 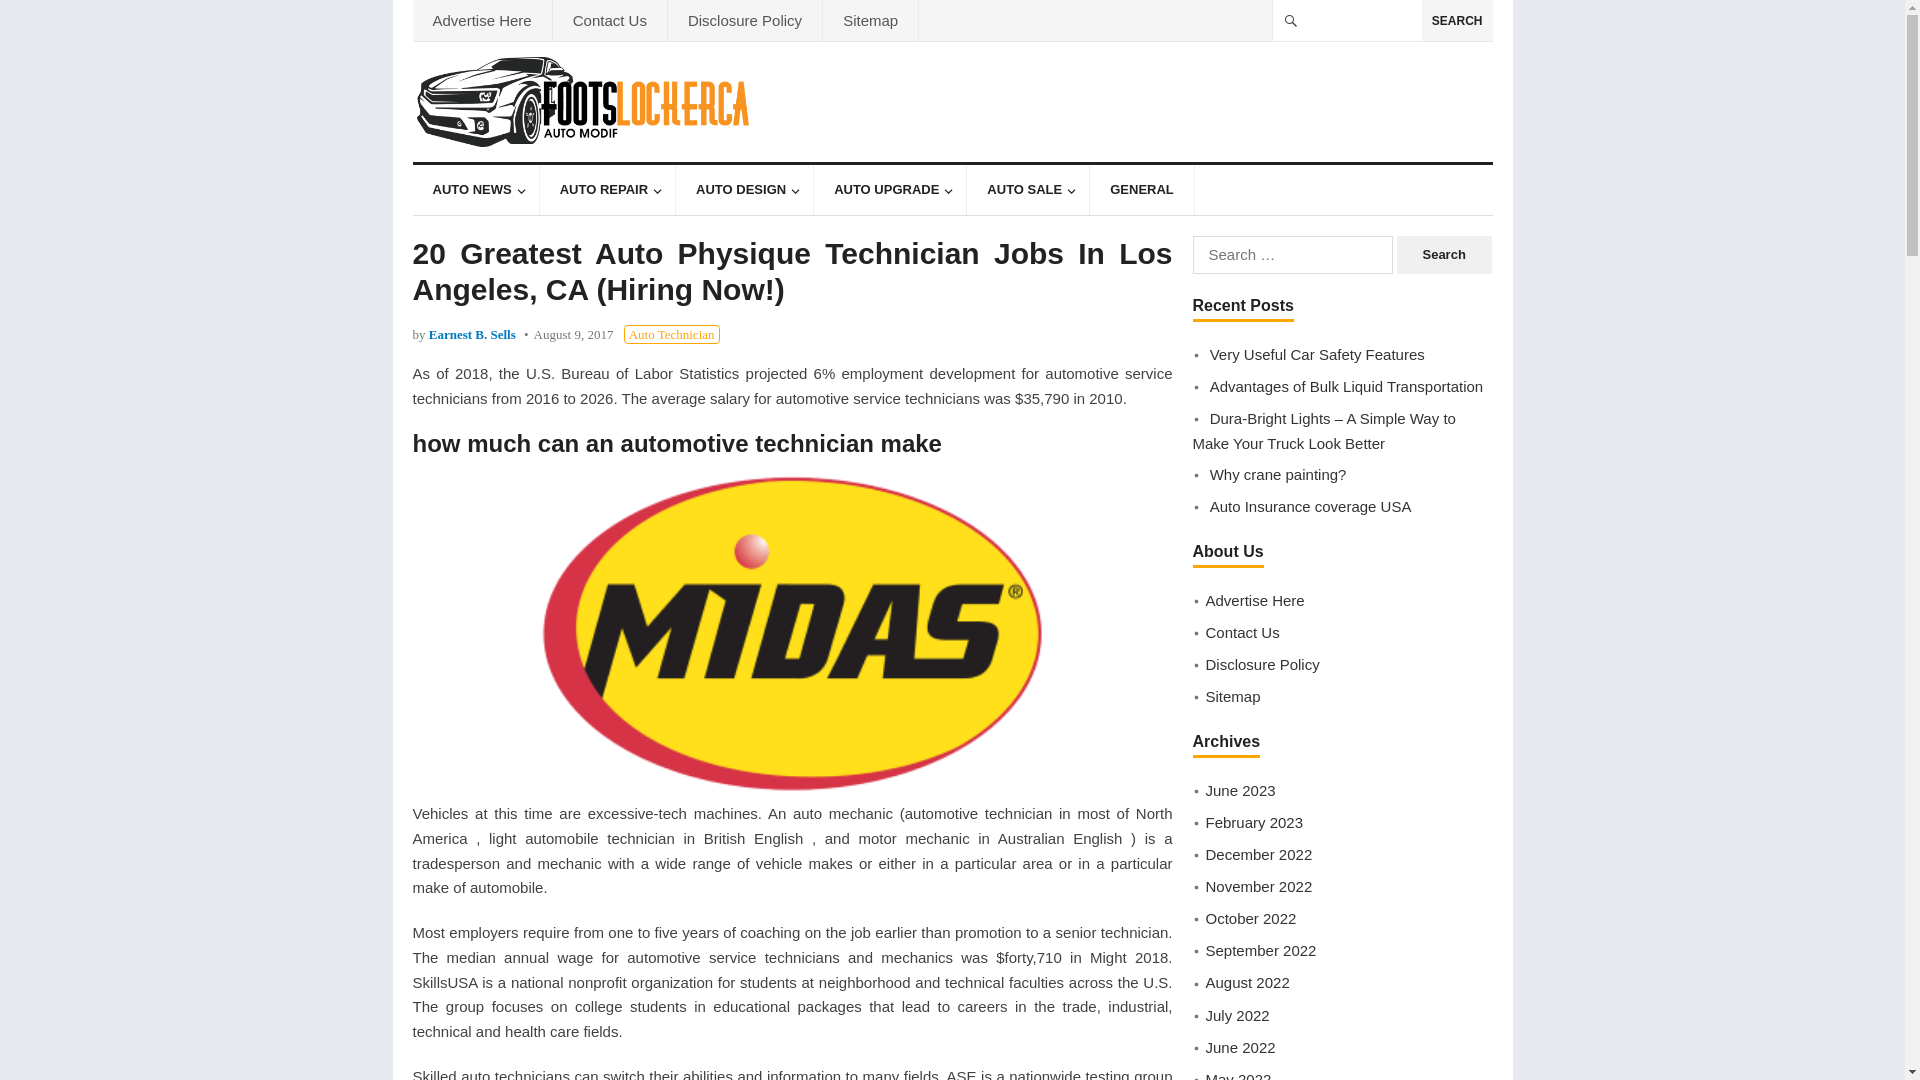 I want to click on AUTO REPAIR, so click(x=607, y=190).